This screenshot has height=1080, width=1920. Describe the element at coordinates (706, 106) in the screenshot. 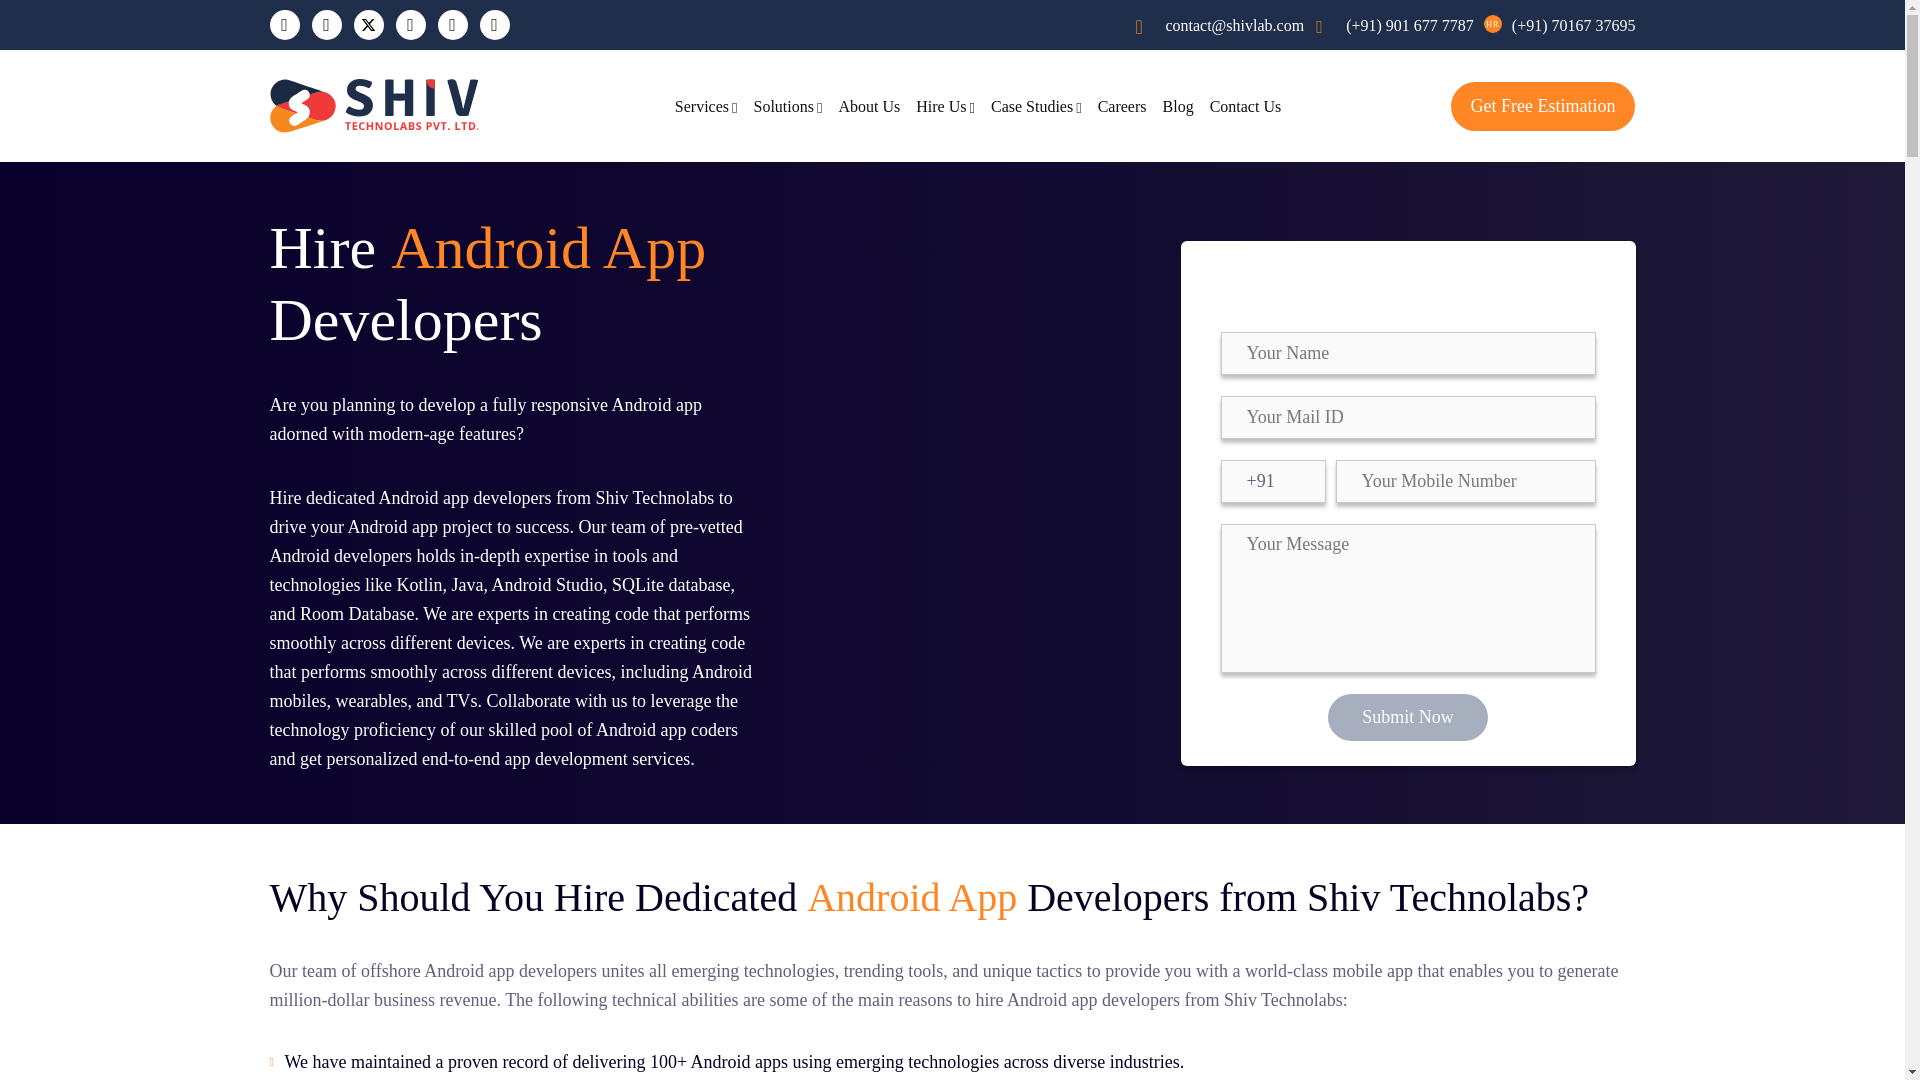

I see `Services` at that location.